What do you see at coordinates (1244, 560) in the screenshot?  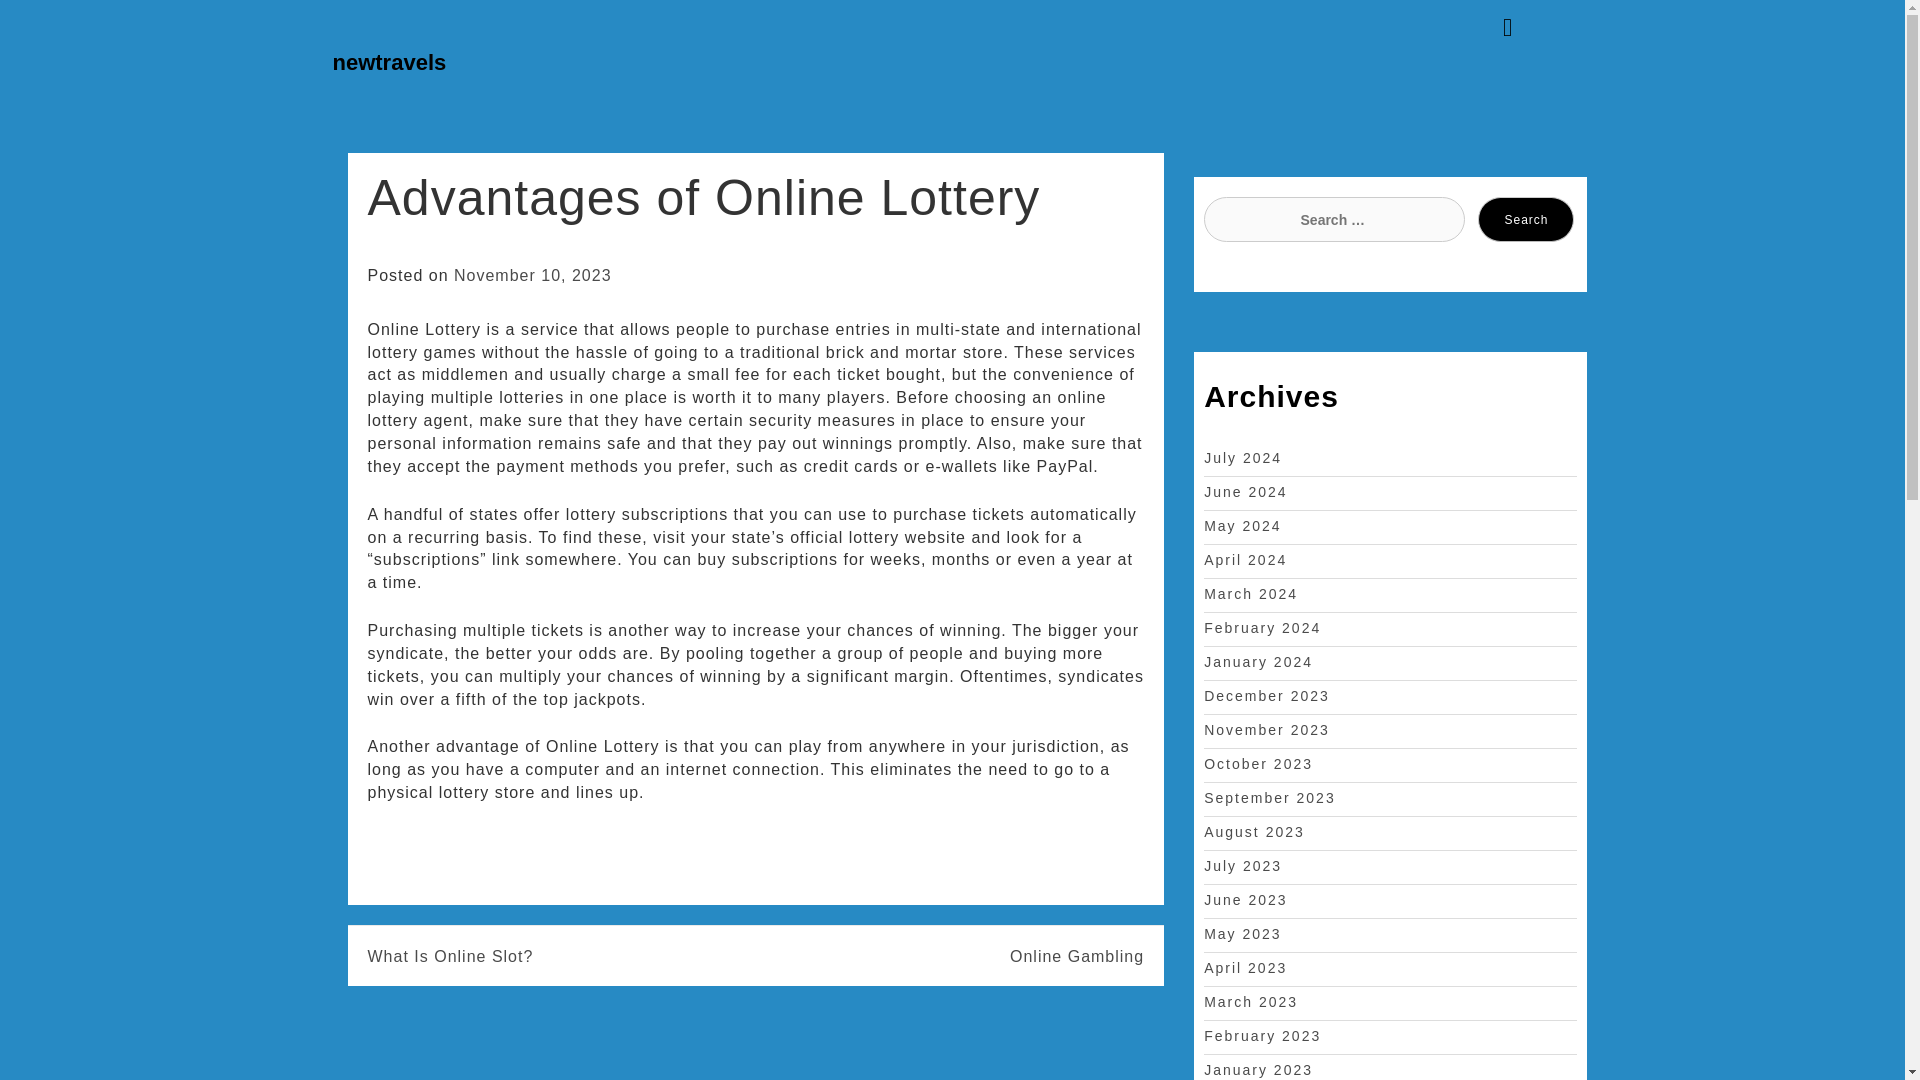 I see `April 2024` at bounding box center [1244, 560].